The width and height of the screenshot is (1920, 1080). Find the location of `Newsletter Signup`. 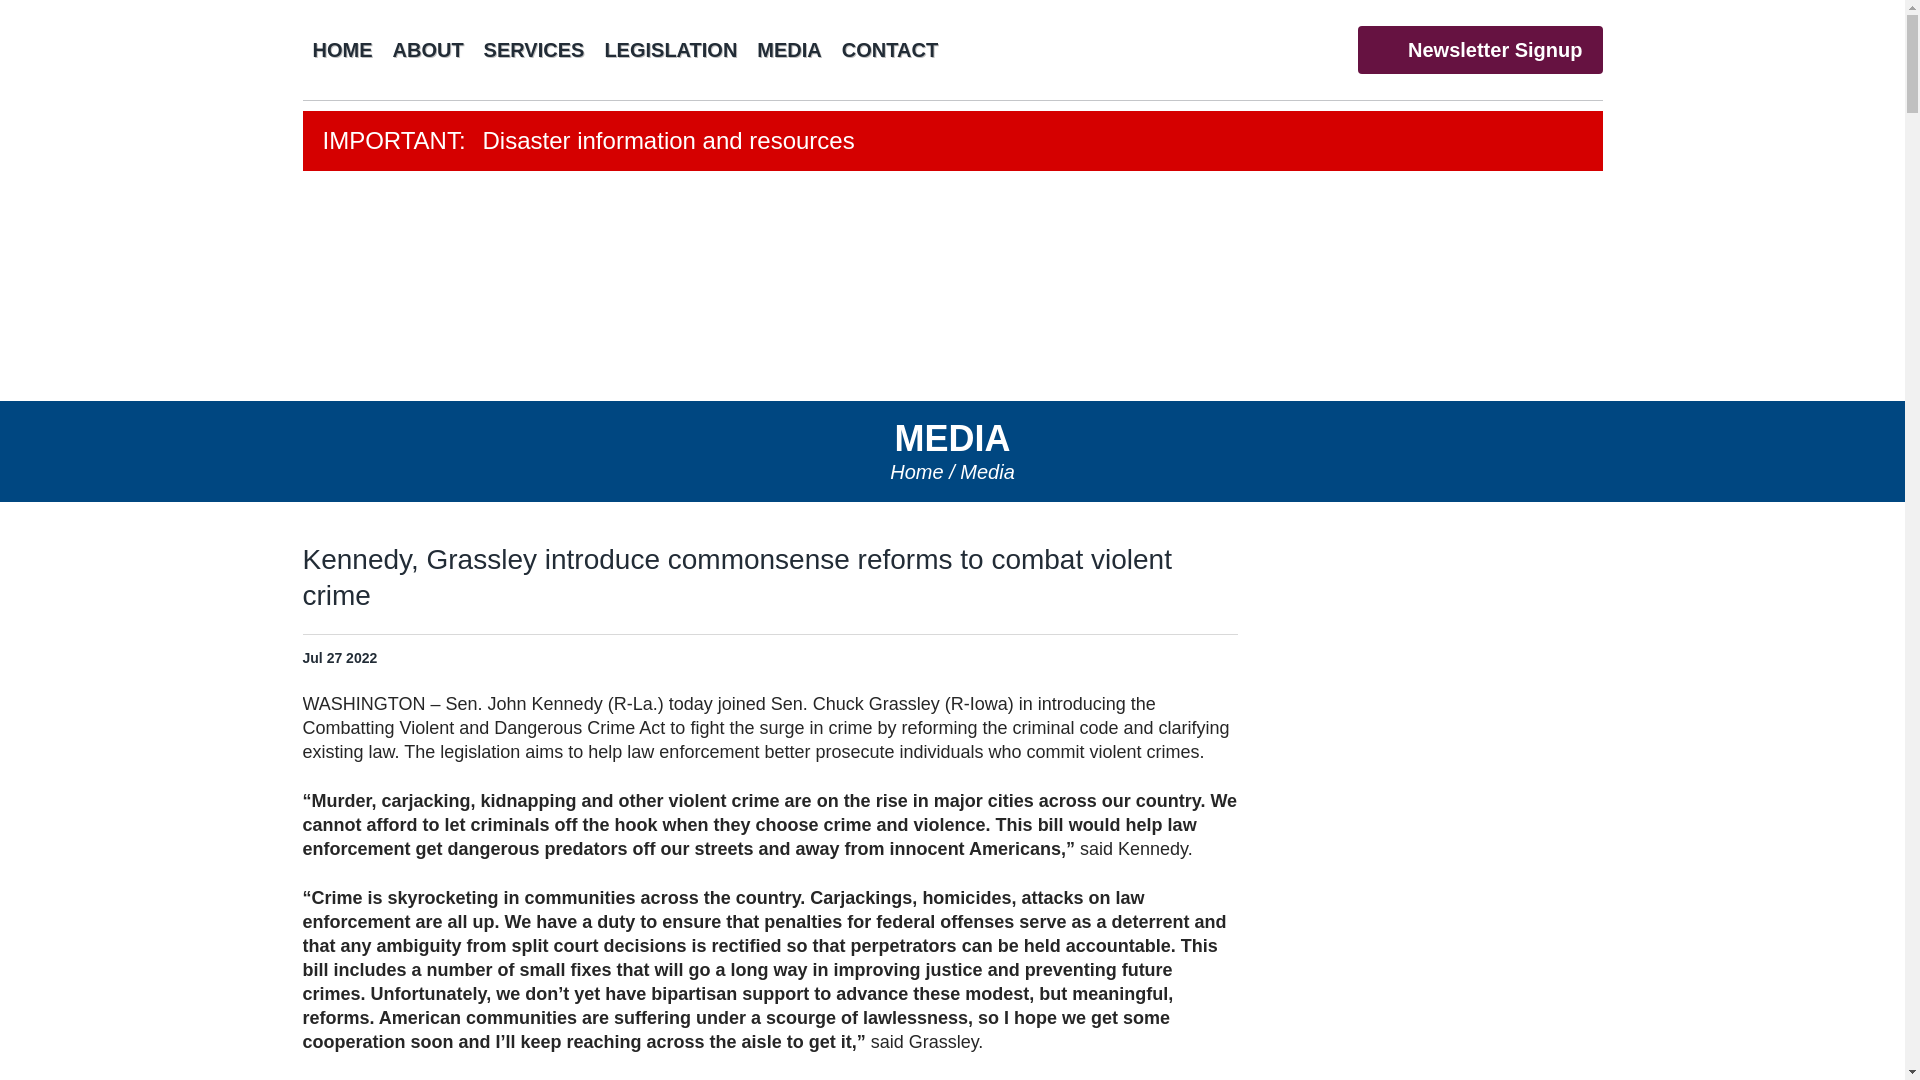

Newsletter Signup is located at coordinates (1479, 50).